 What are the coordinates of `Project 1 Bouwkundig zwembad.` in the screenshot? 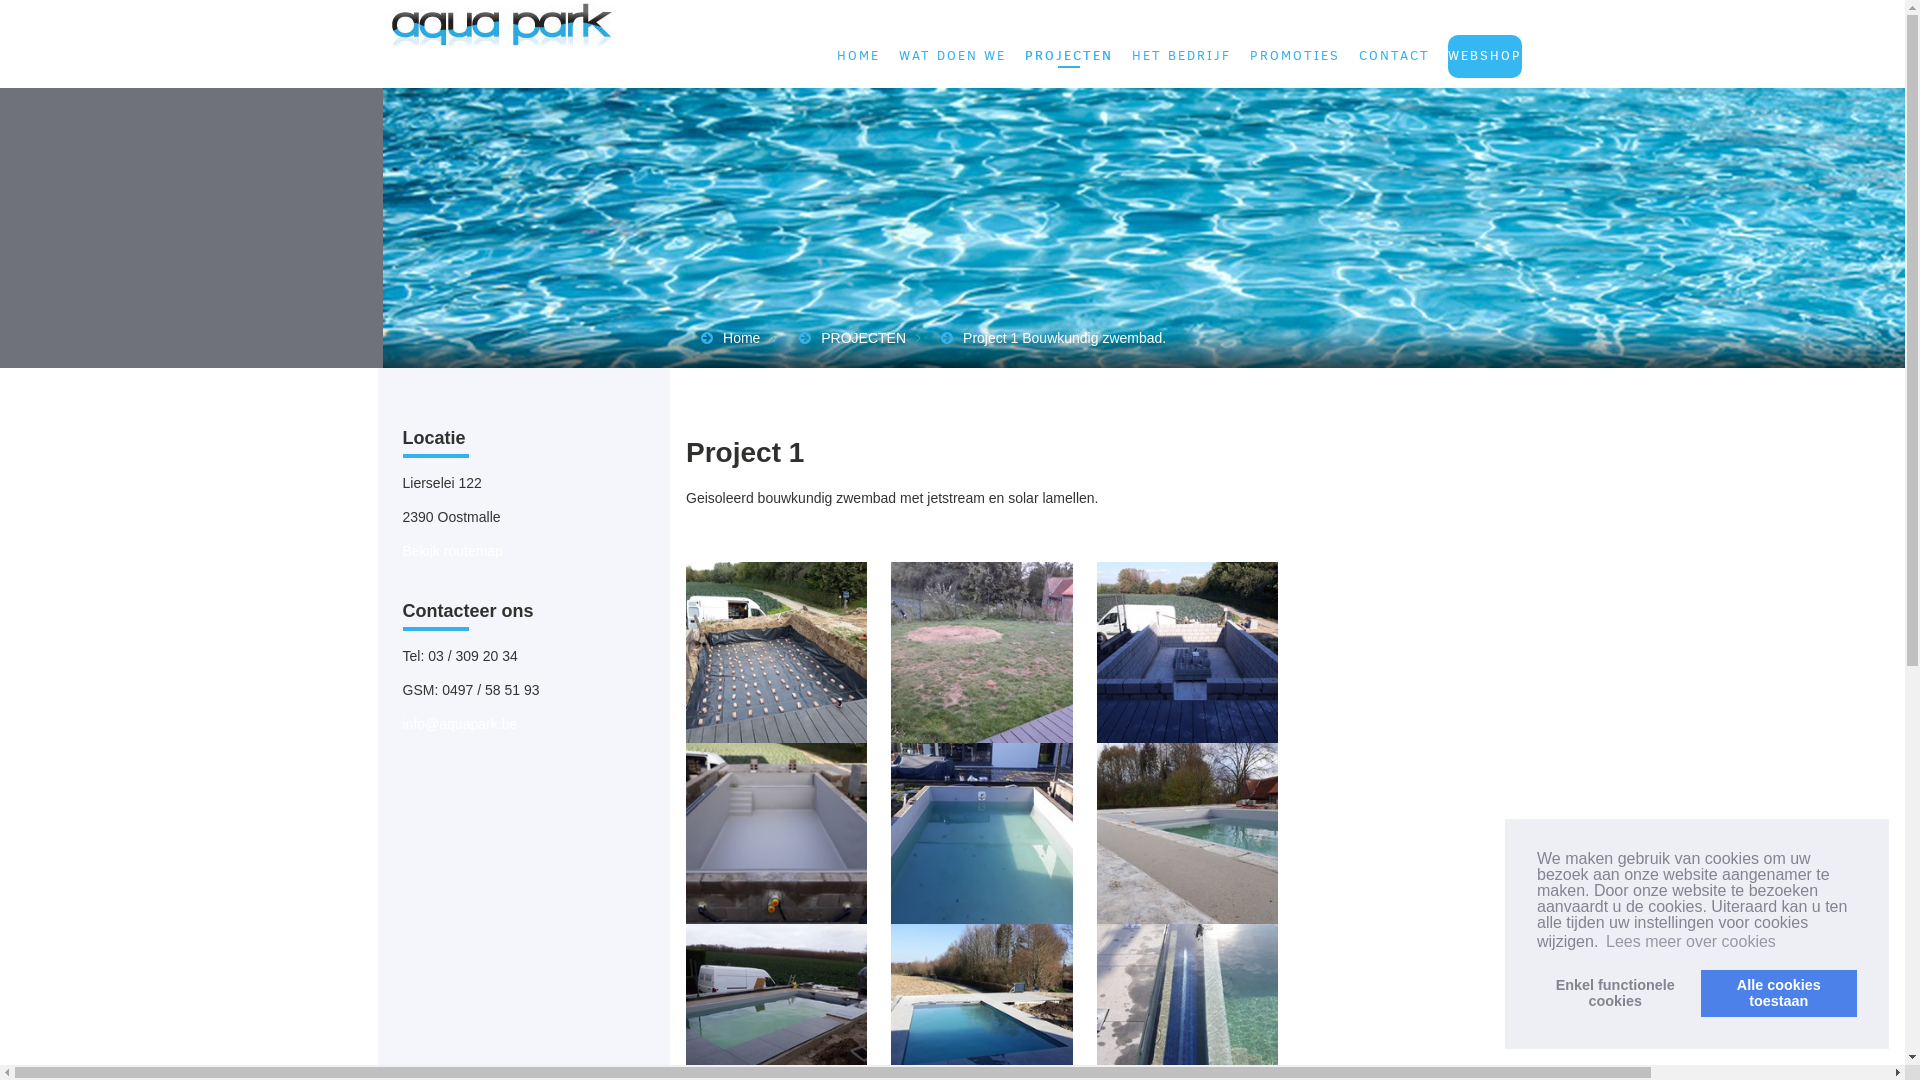 It's located at (1064, 338).